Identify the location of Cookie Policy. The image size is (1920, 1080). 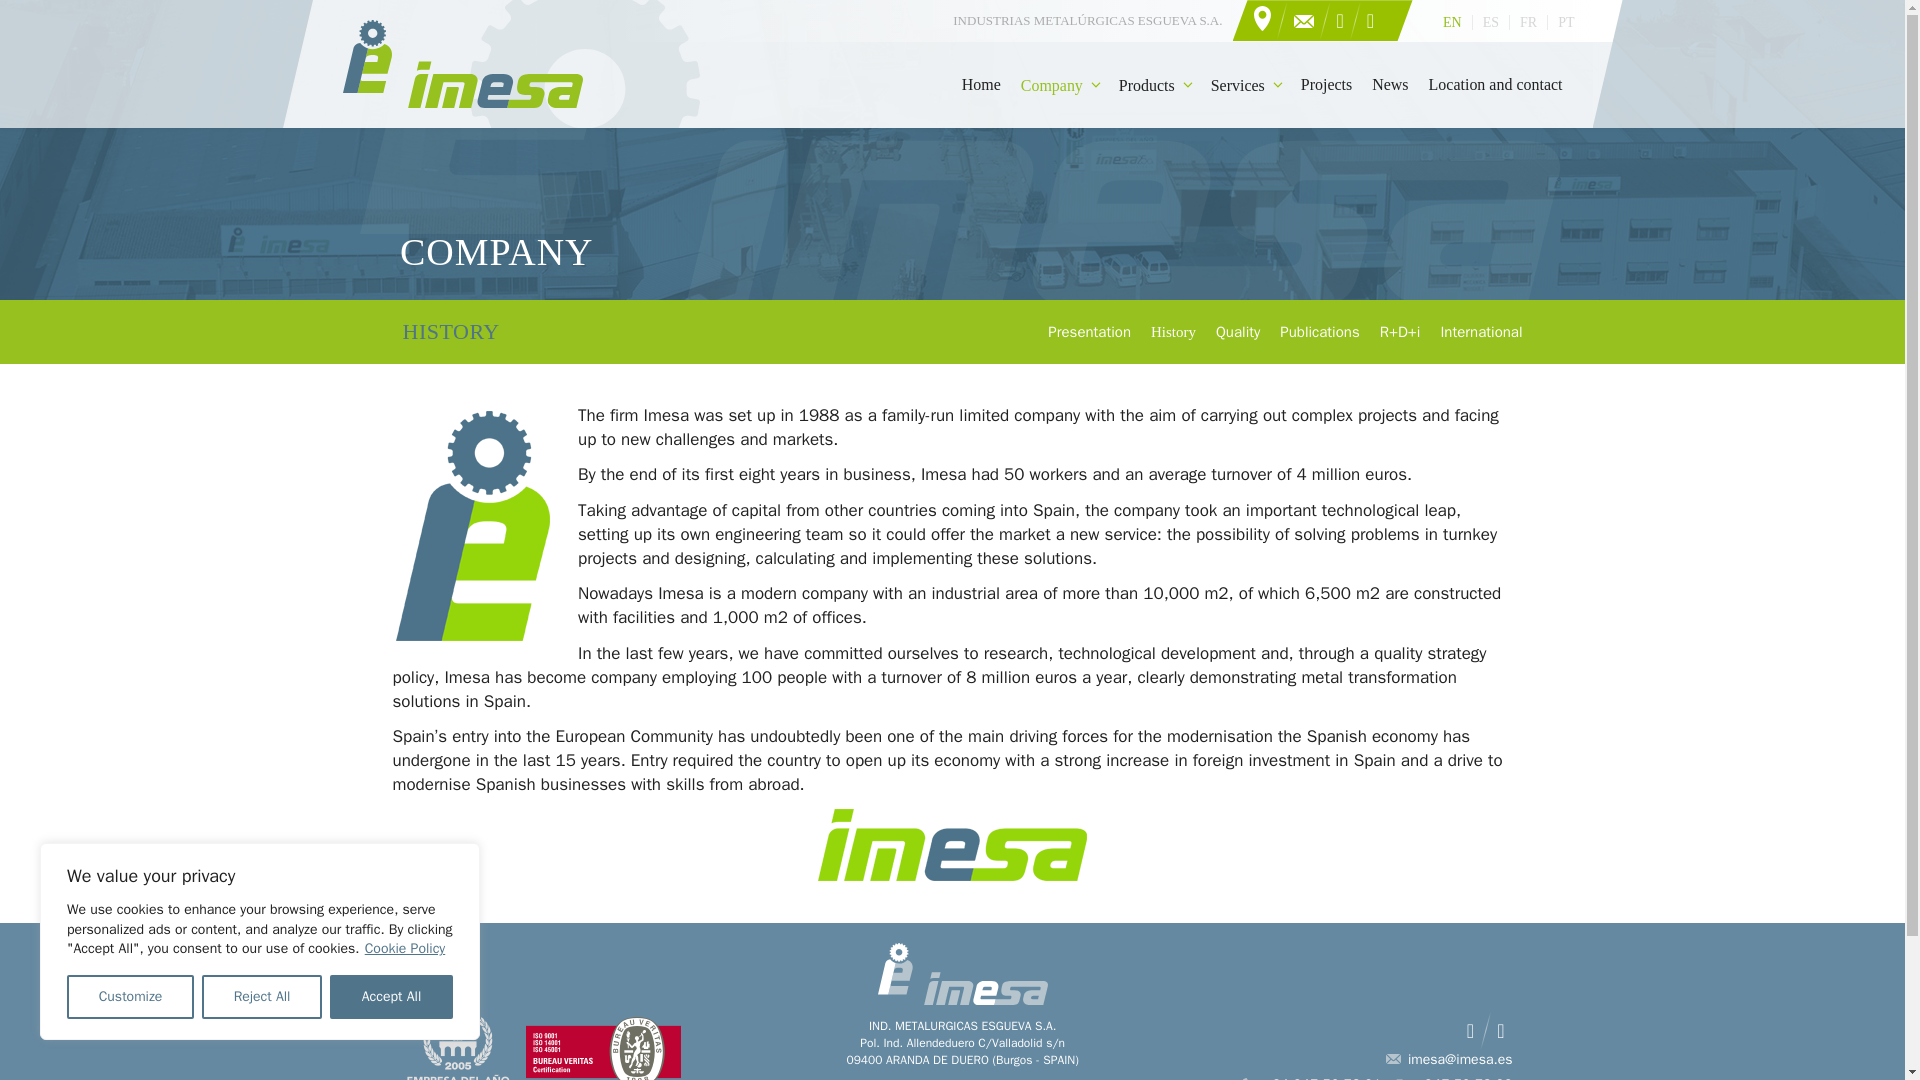
(406, 948).